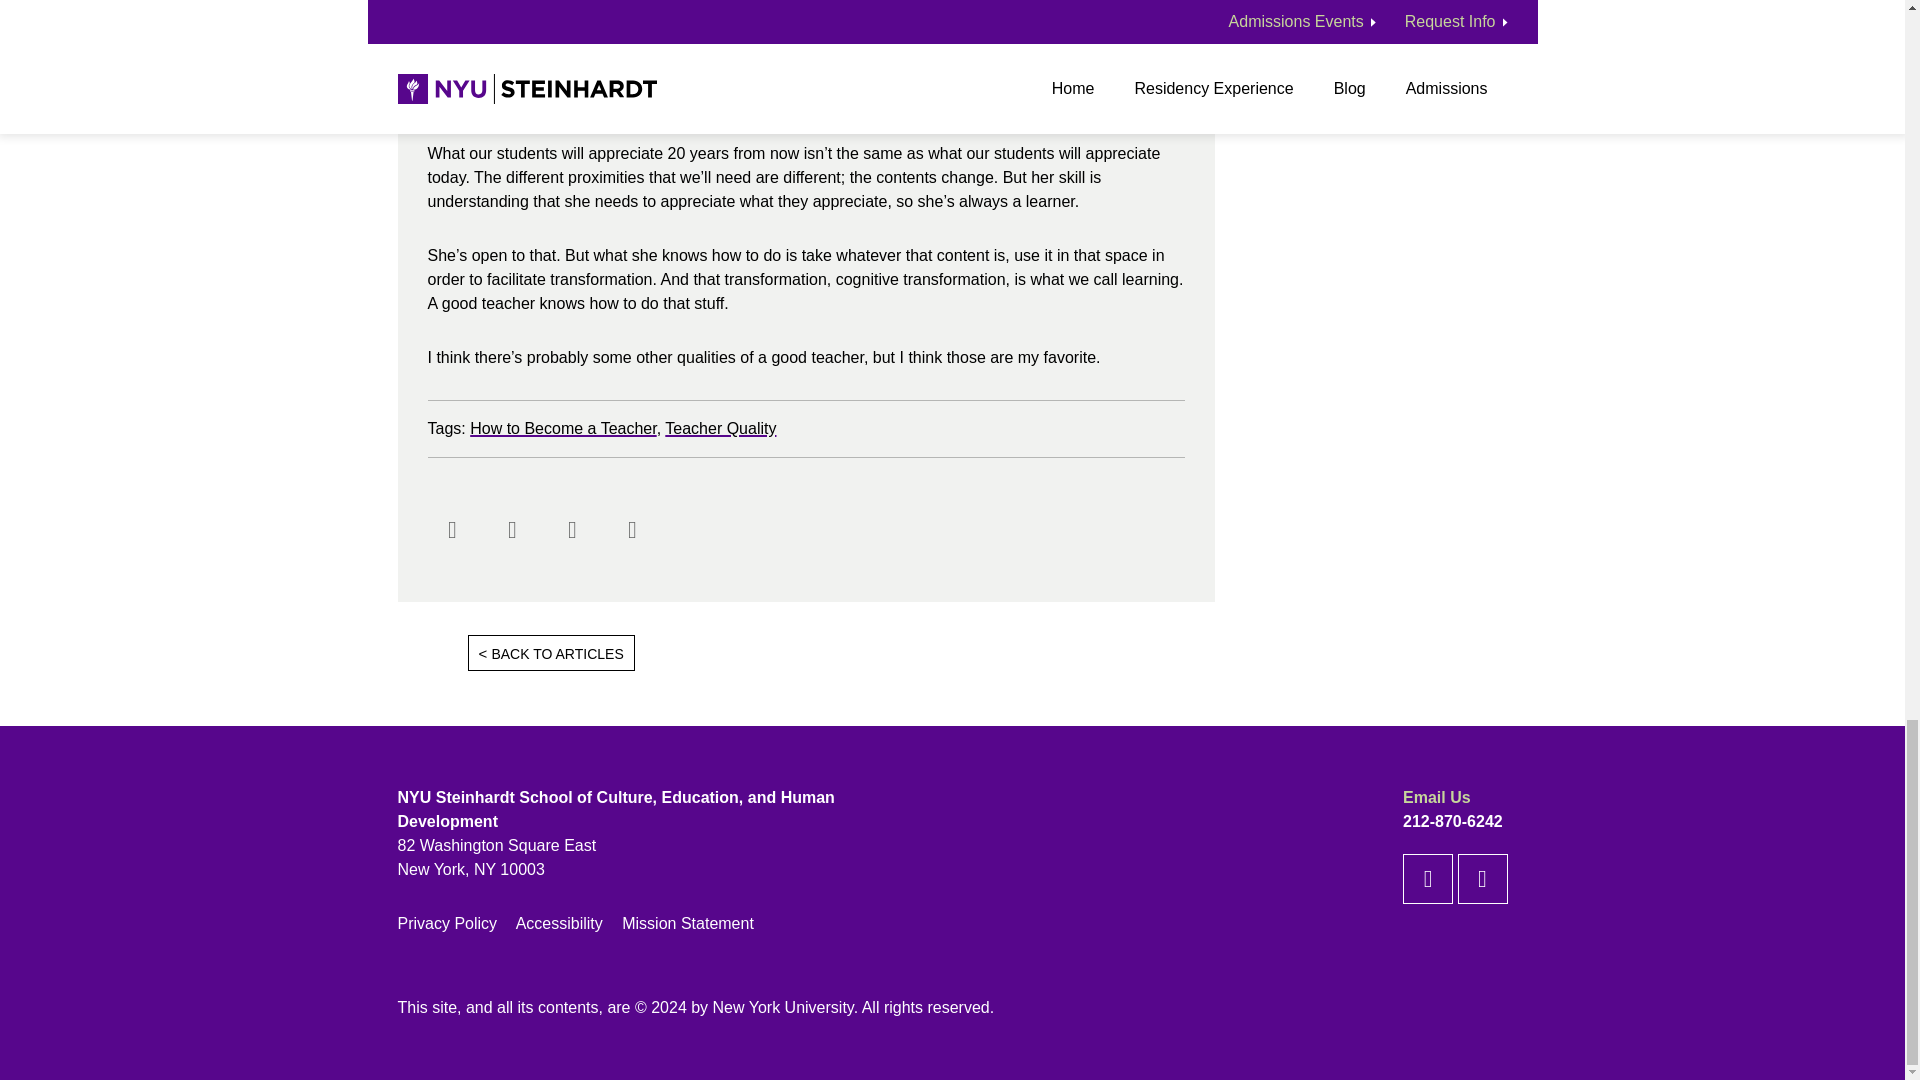 The height and width of the screenshot is (1080, 1920). What do you see at coordinates (447, 923) in the screenshot?
I see `Privacy Policy` at bounding box center [447, 923].